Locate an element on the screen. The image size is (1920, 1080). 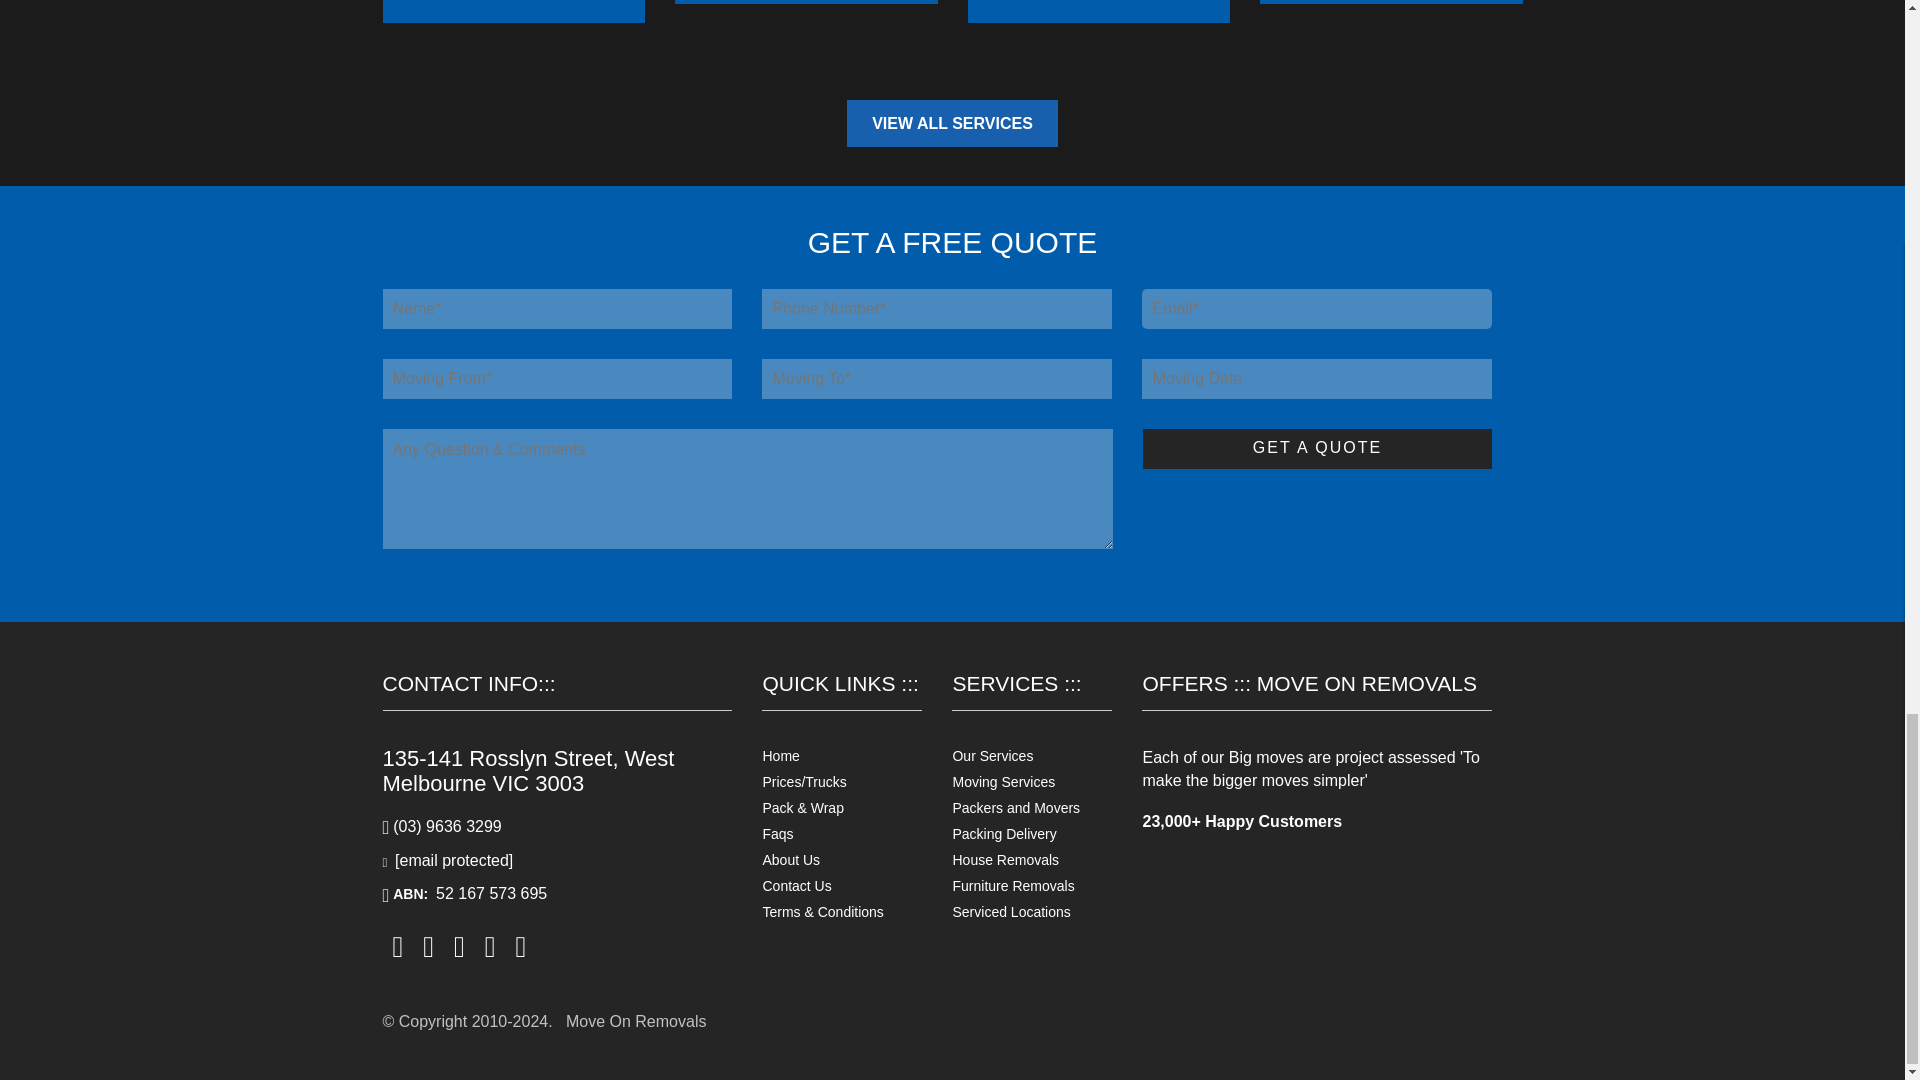
GET A QUOTE is located at coordinates (1316, 448).